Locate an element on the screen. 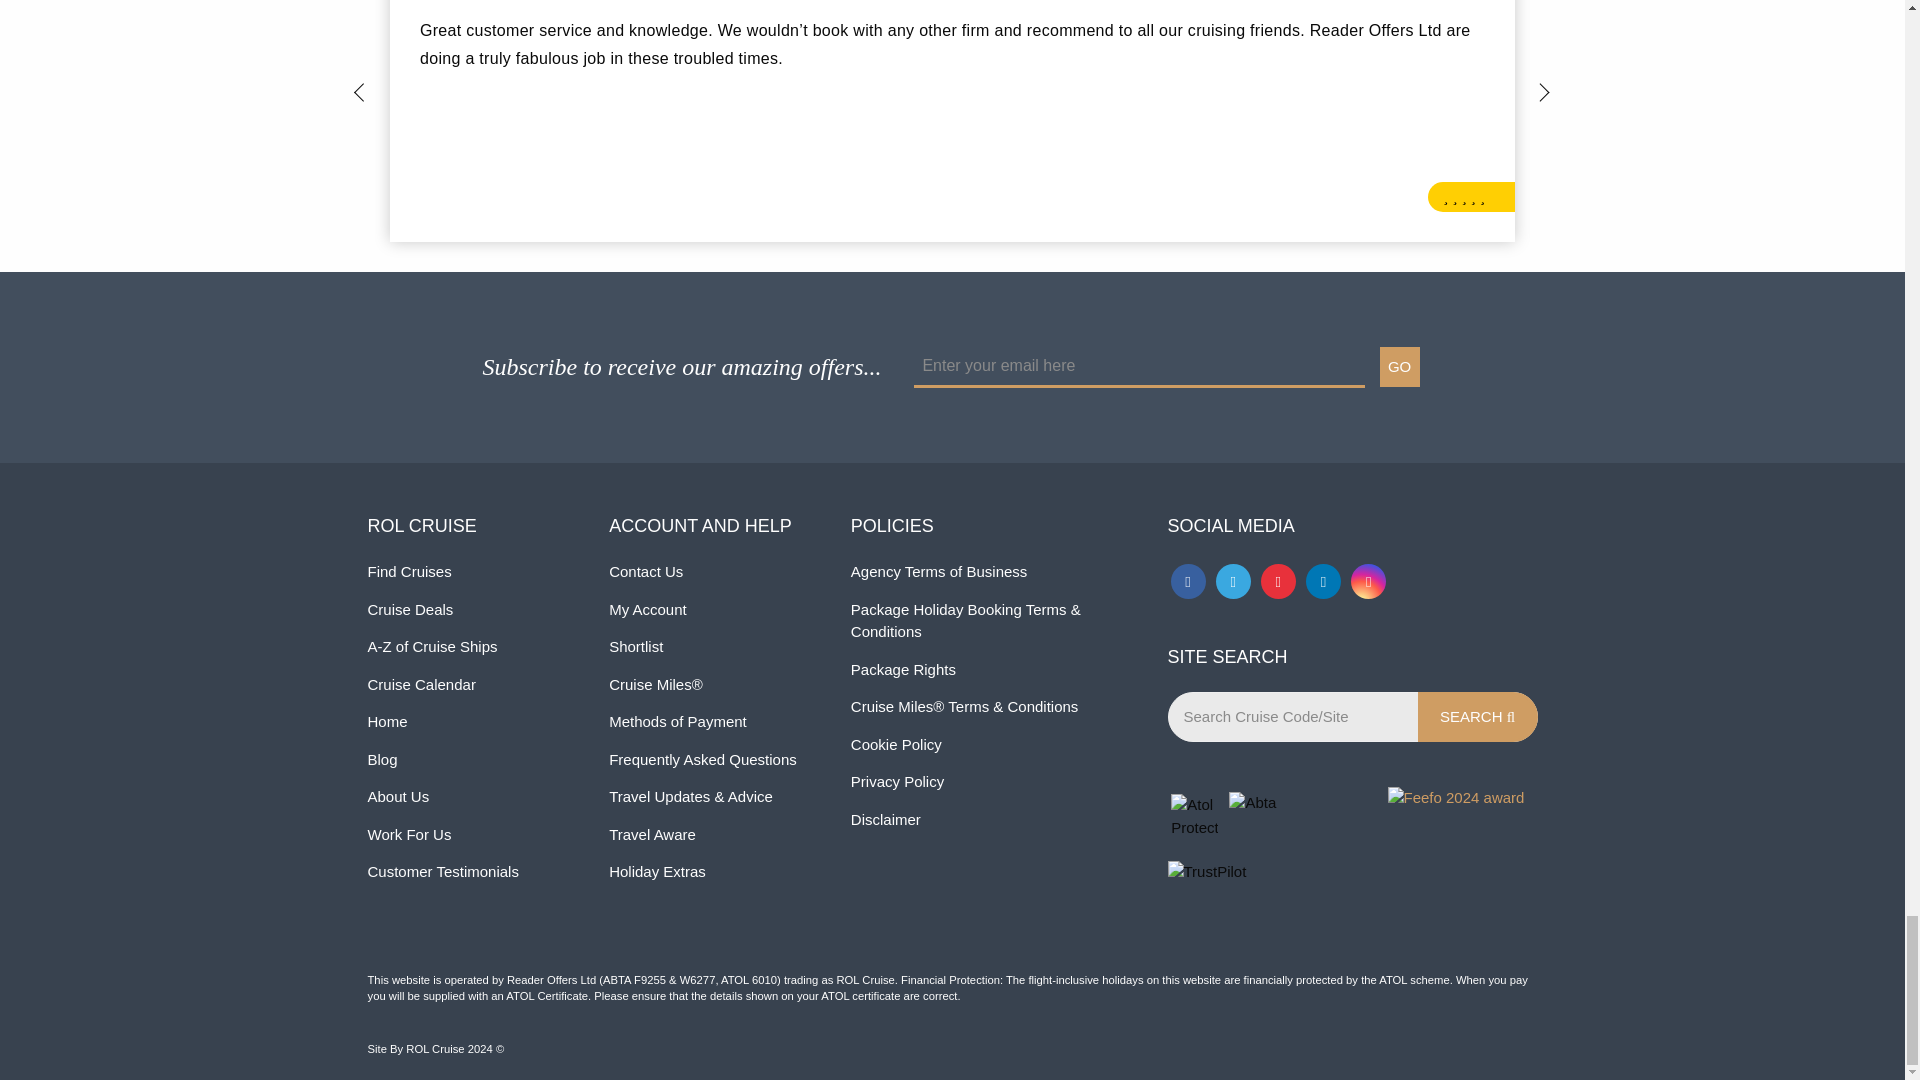  Feefo Reviews is located at coordinates (1462, 848).